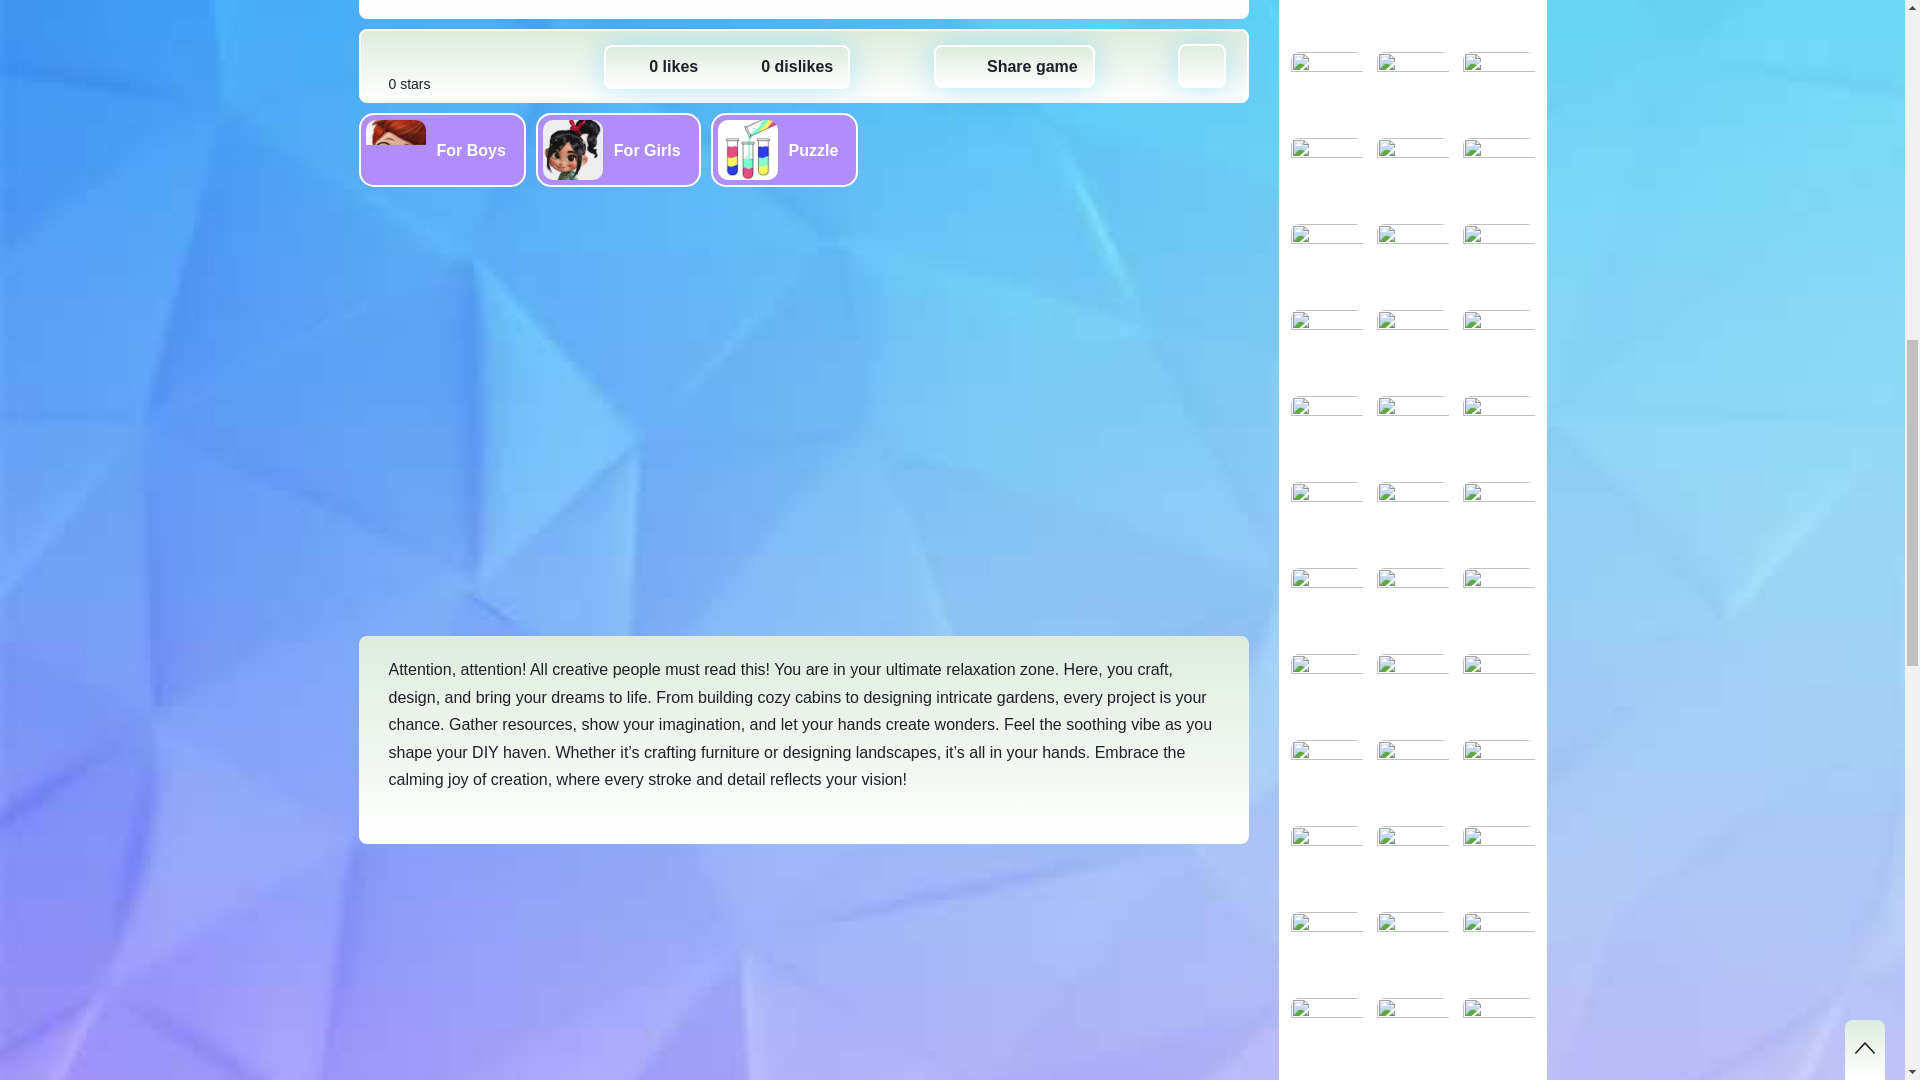 Image resolution: width=1920 pixels, height=1080 pixels. Describe the element at coordinates (659, 67) in the screenshot. I see `0` at that location.